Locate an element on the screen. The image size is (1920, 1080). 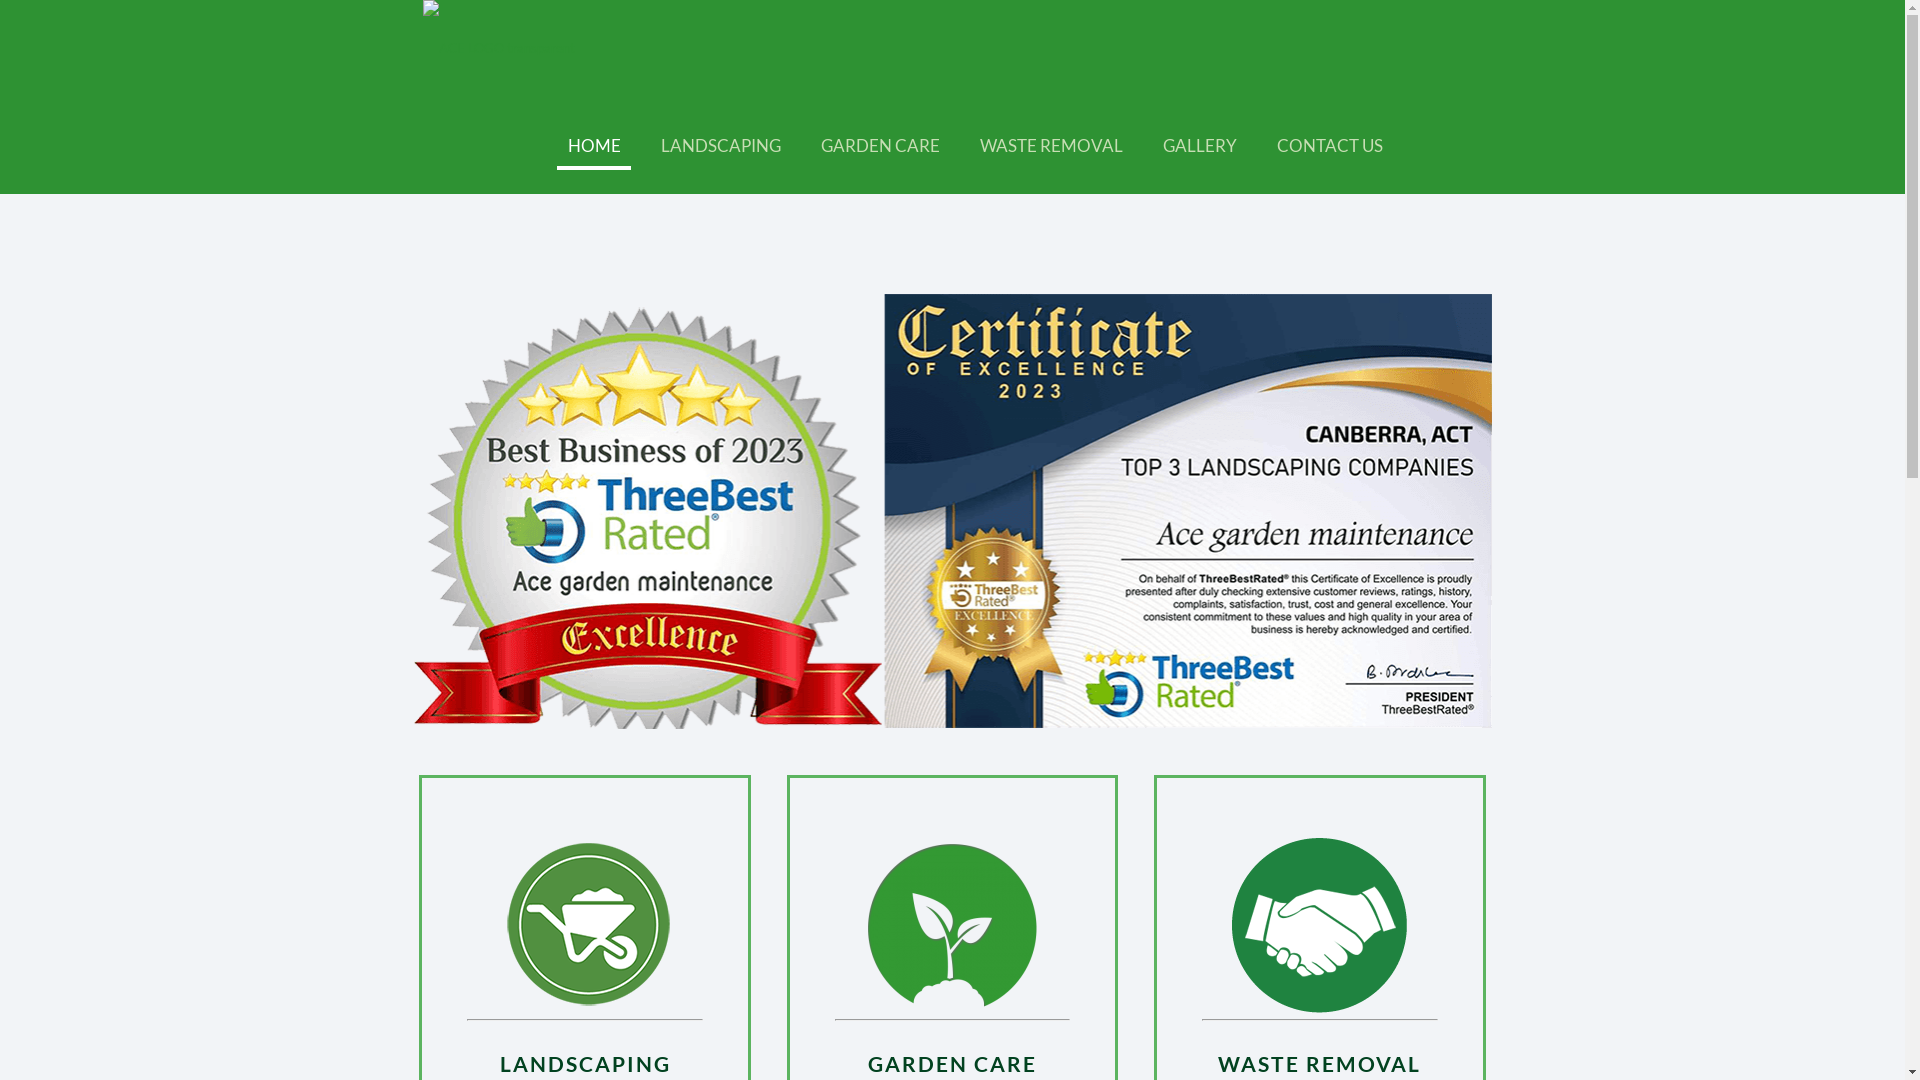
CONTACT US is located at coordinates (1330, 146).